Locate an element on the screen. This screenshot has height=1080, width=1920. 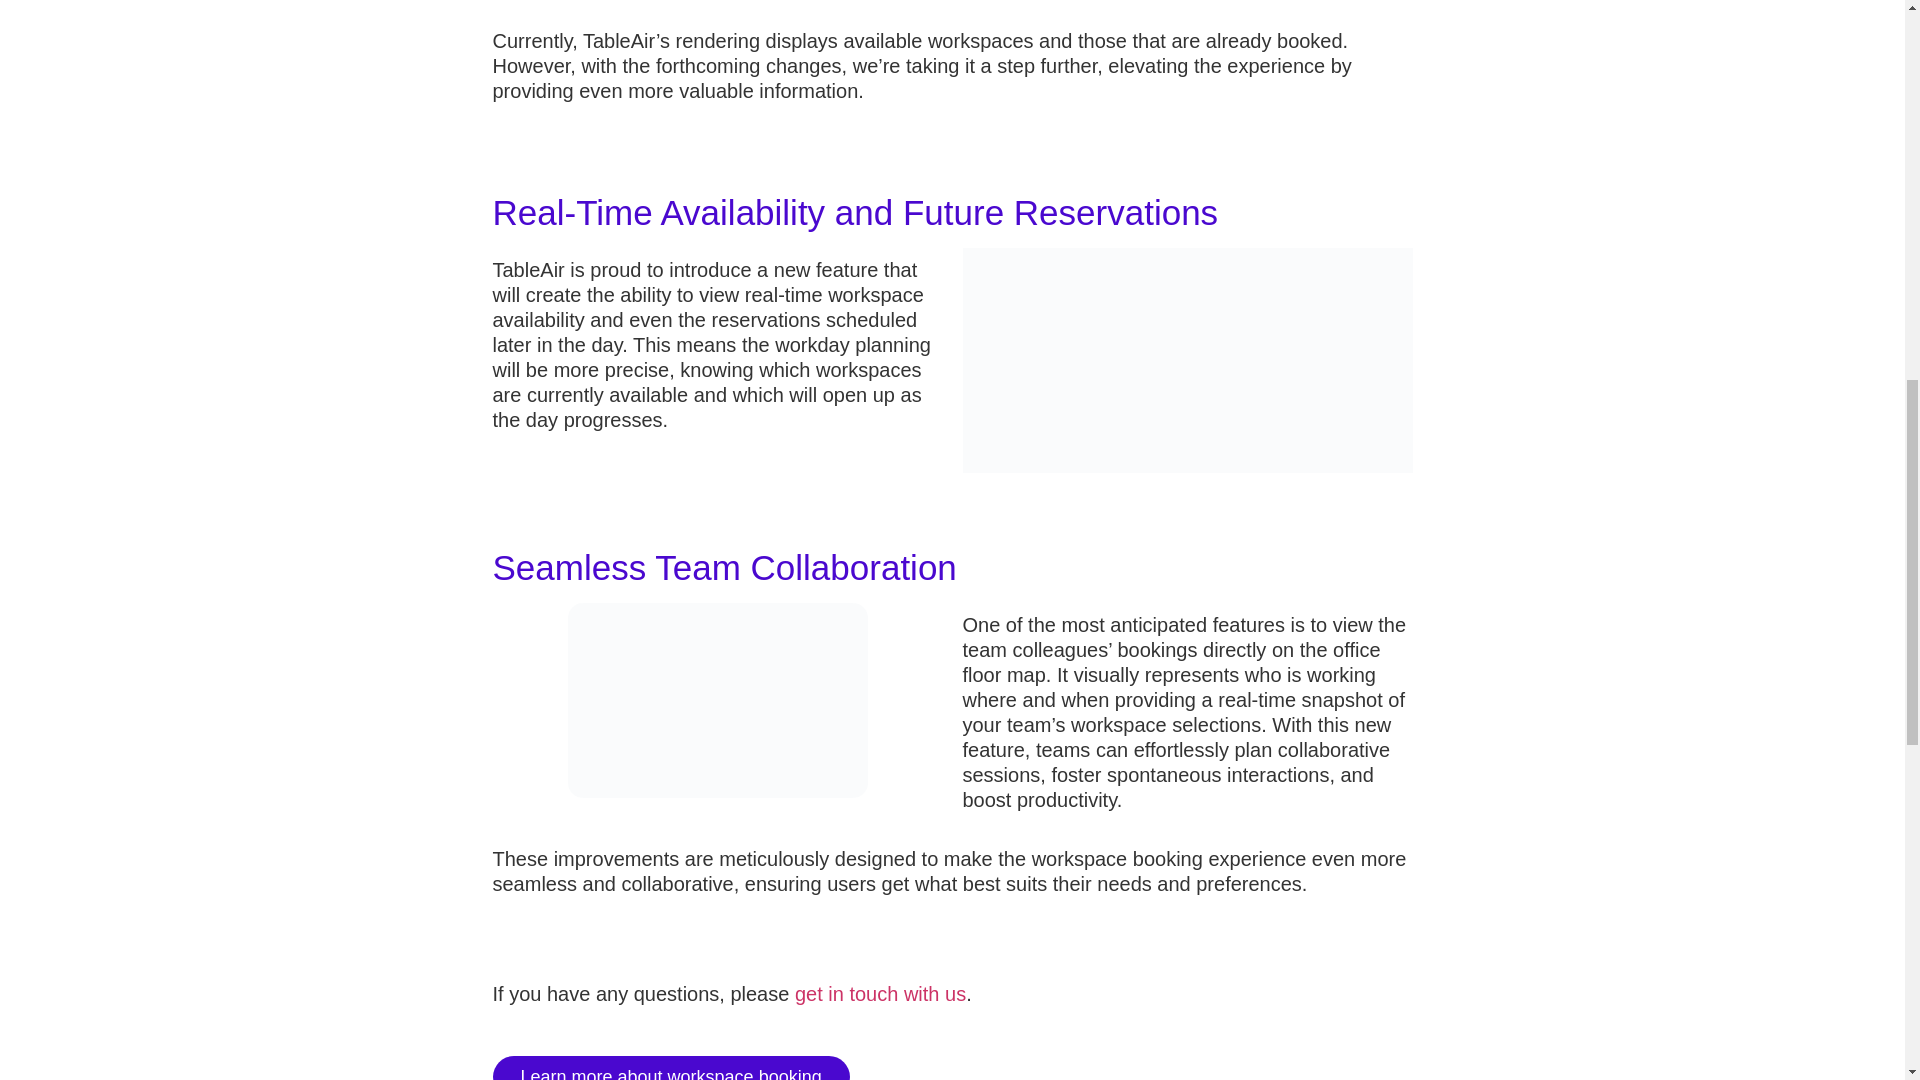
Learn more about workspace booking is located at coordinates (670, 1068).